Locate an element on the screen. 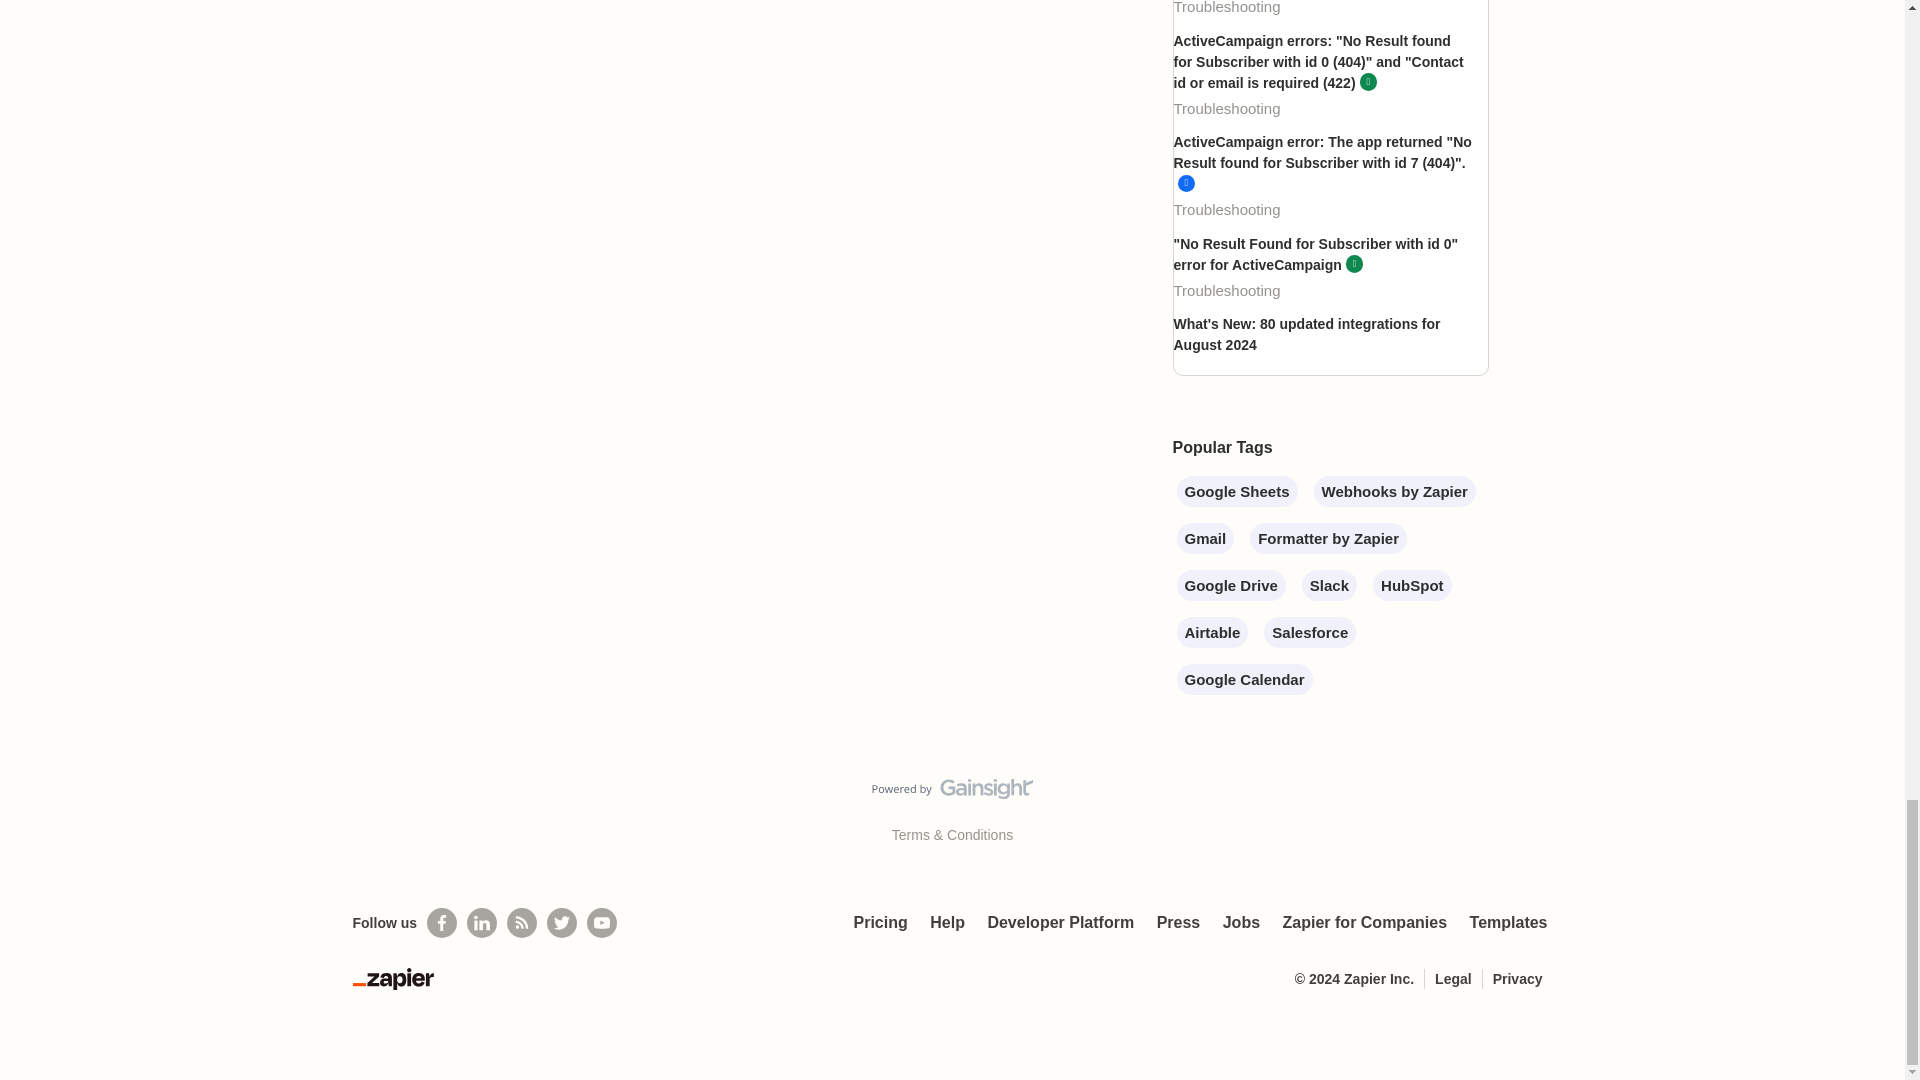  See helpful Zapier videos on Youtube is located at coordinates (602, 923).